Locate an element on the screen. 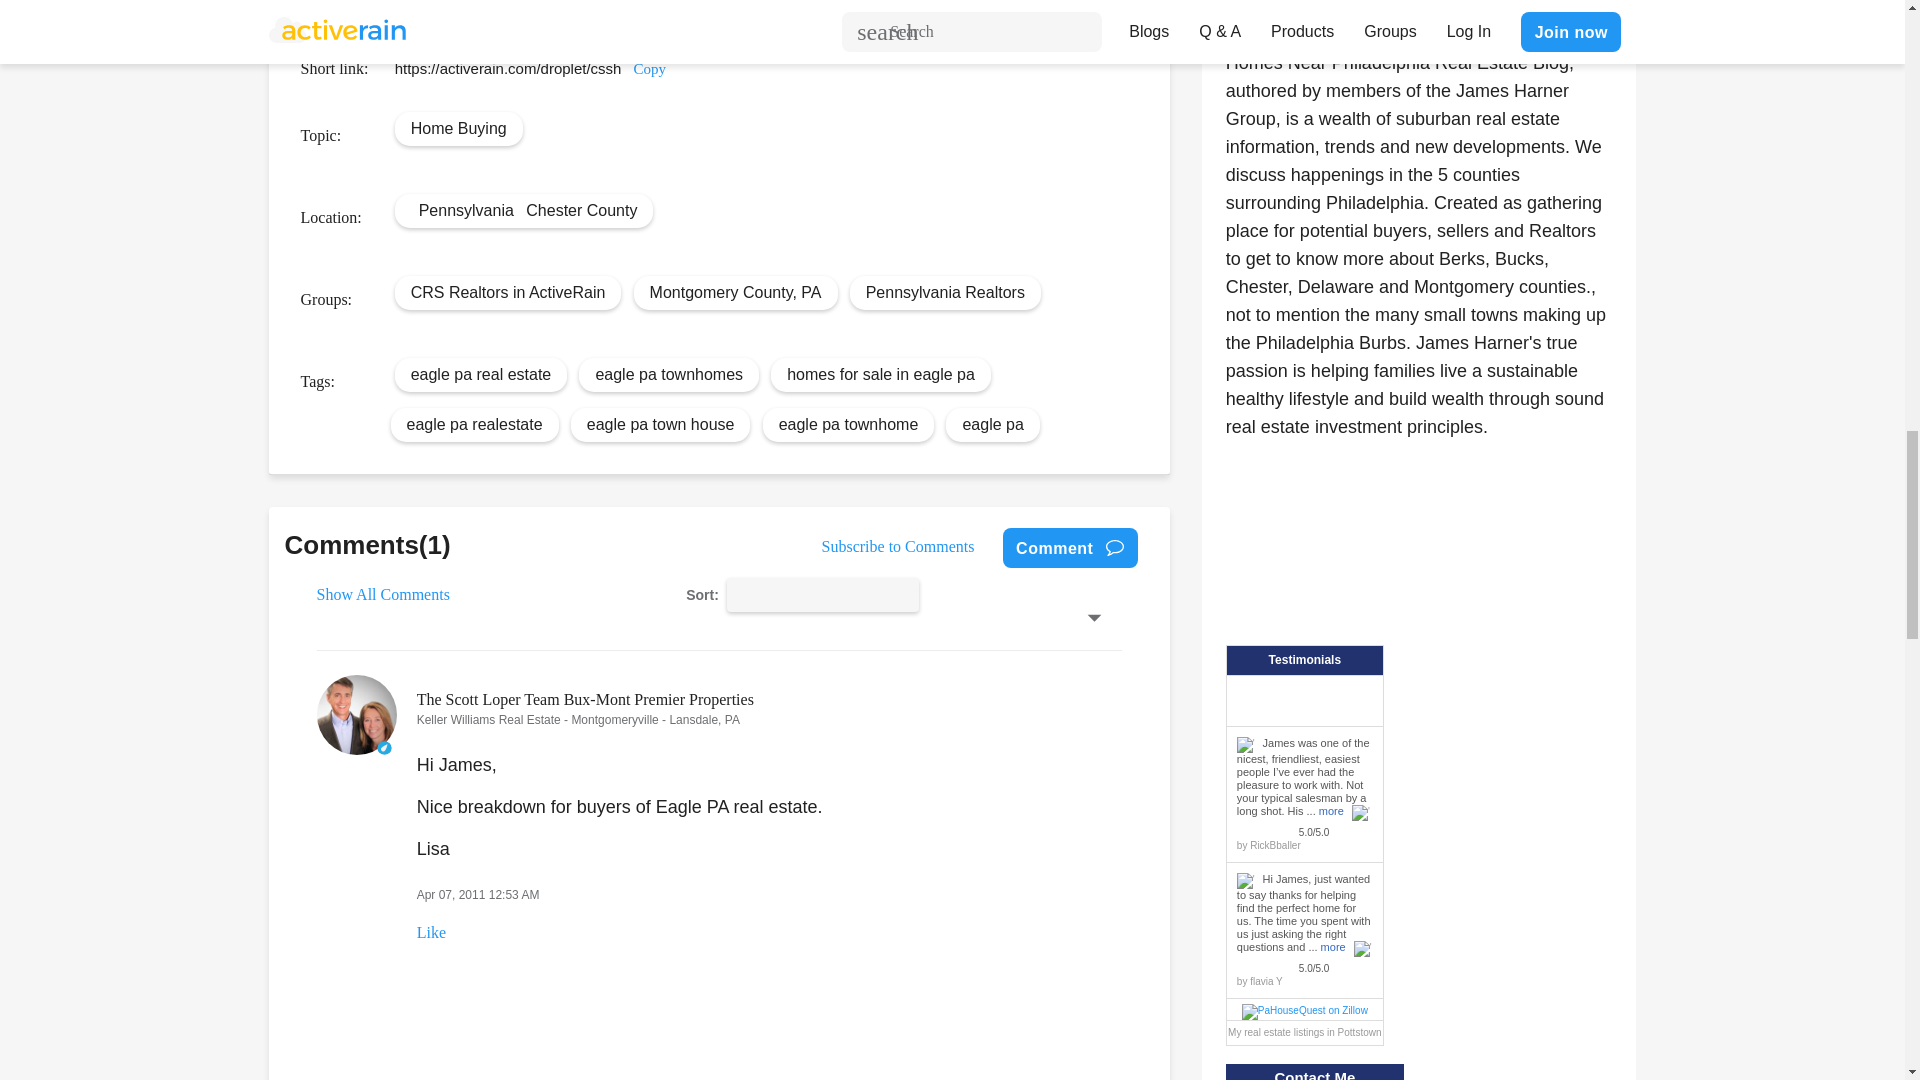 The image size is (1920, 1080). Home Buying is located at coordinates (458, 128).